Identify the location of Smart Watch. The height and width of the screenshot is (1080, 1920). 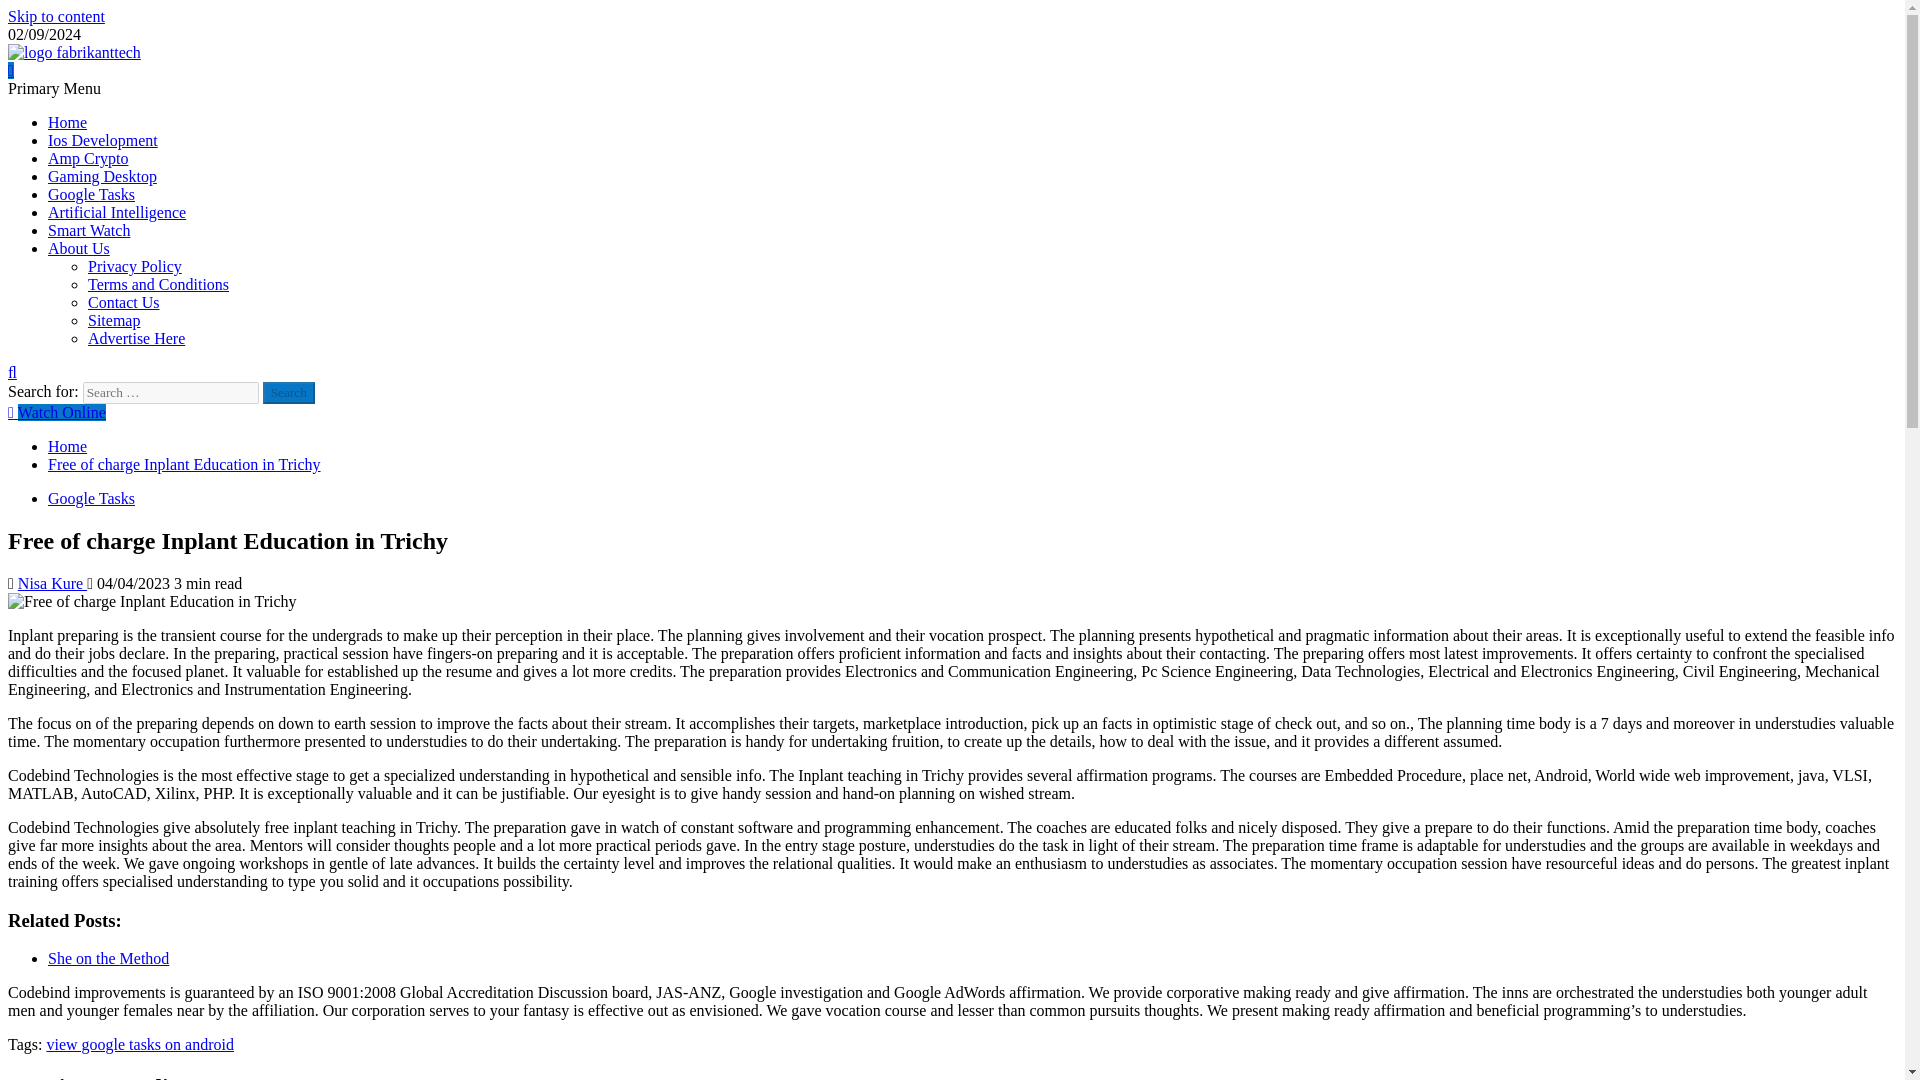
(89, 230).